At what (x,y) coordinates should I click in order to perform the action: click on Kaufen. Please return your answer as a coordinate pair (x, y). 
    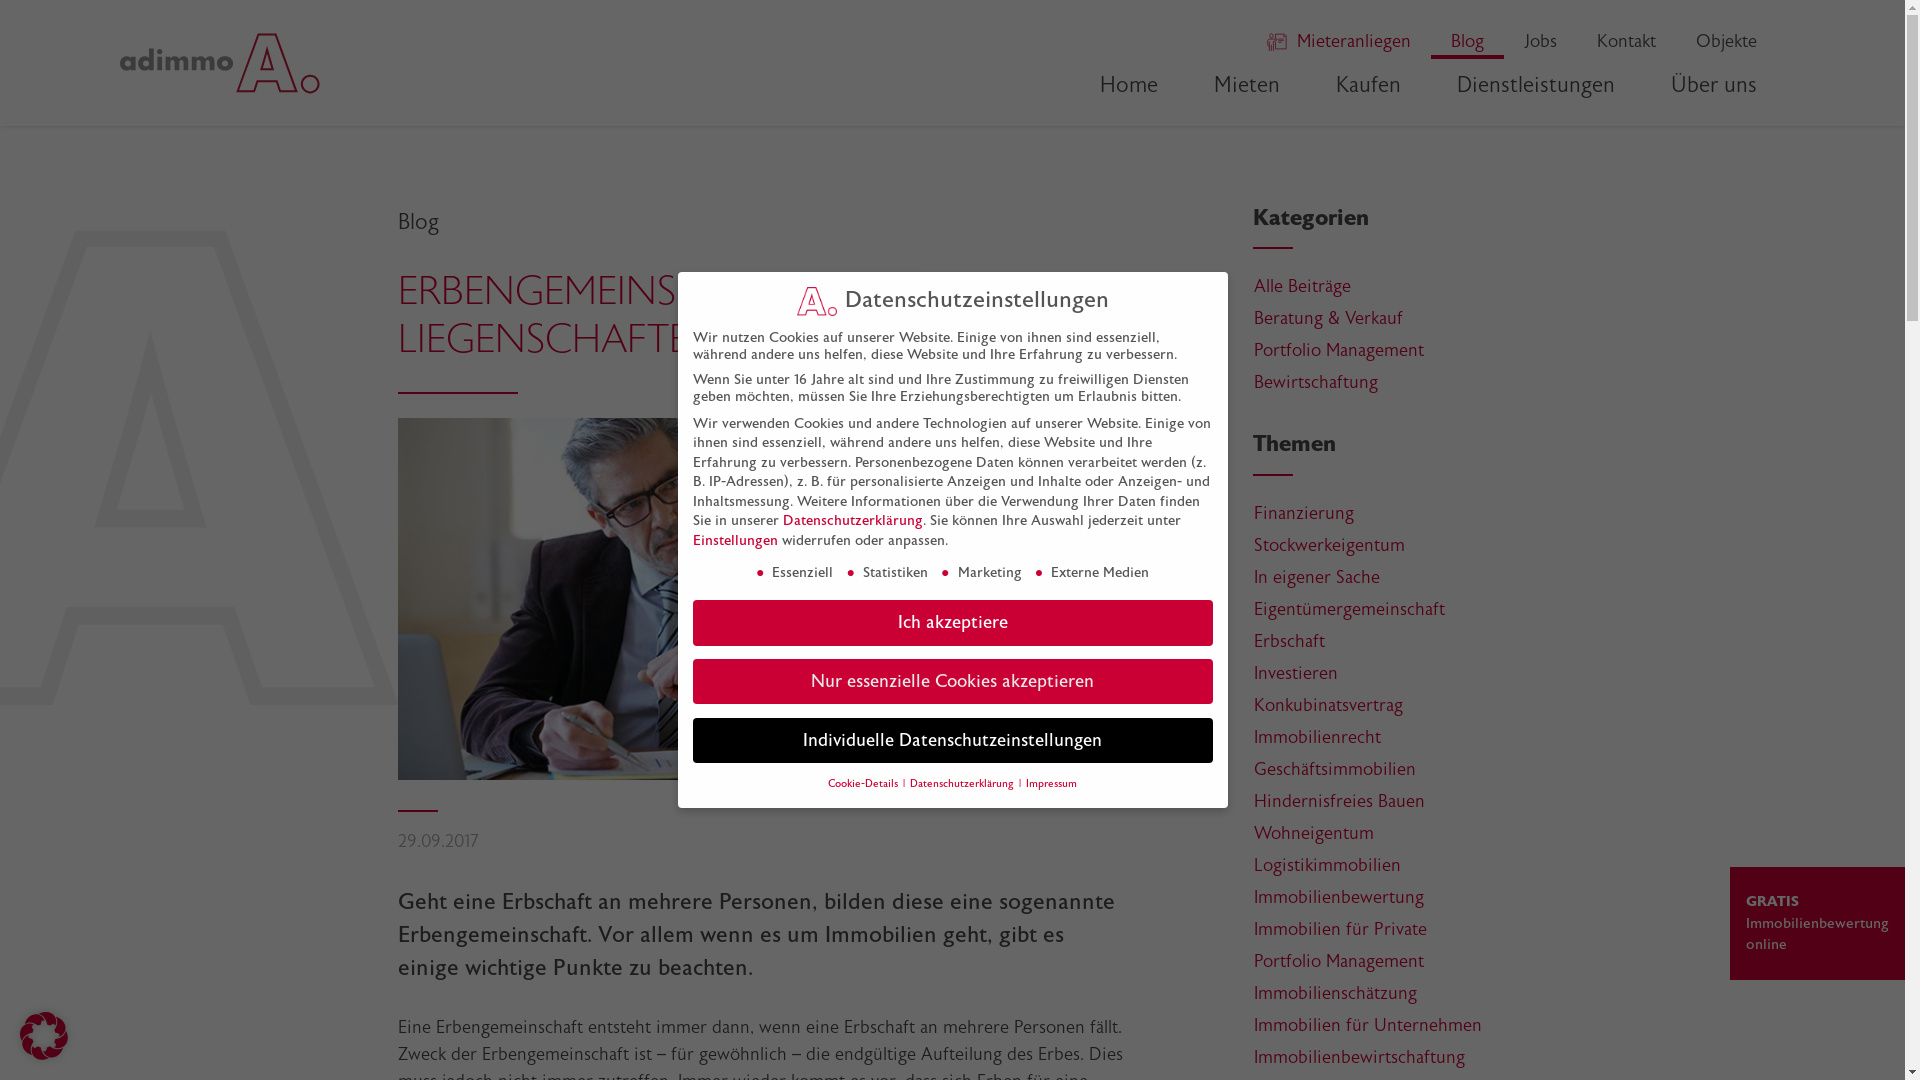
    Looking at the image, I should click on (1368, 84).